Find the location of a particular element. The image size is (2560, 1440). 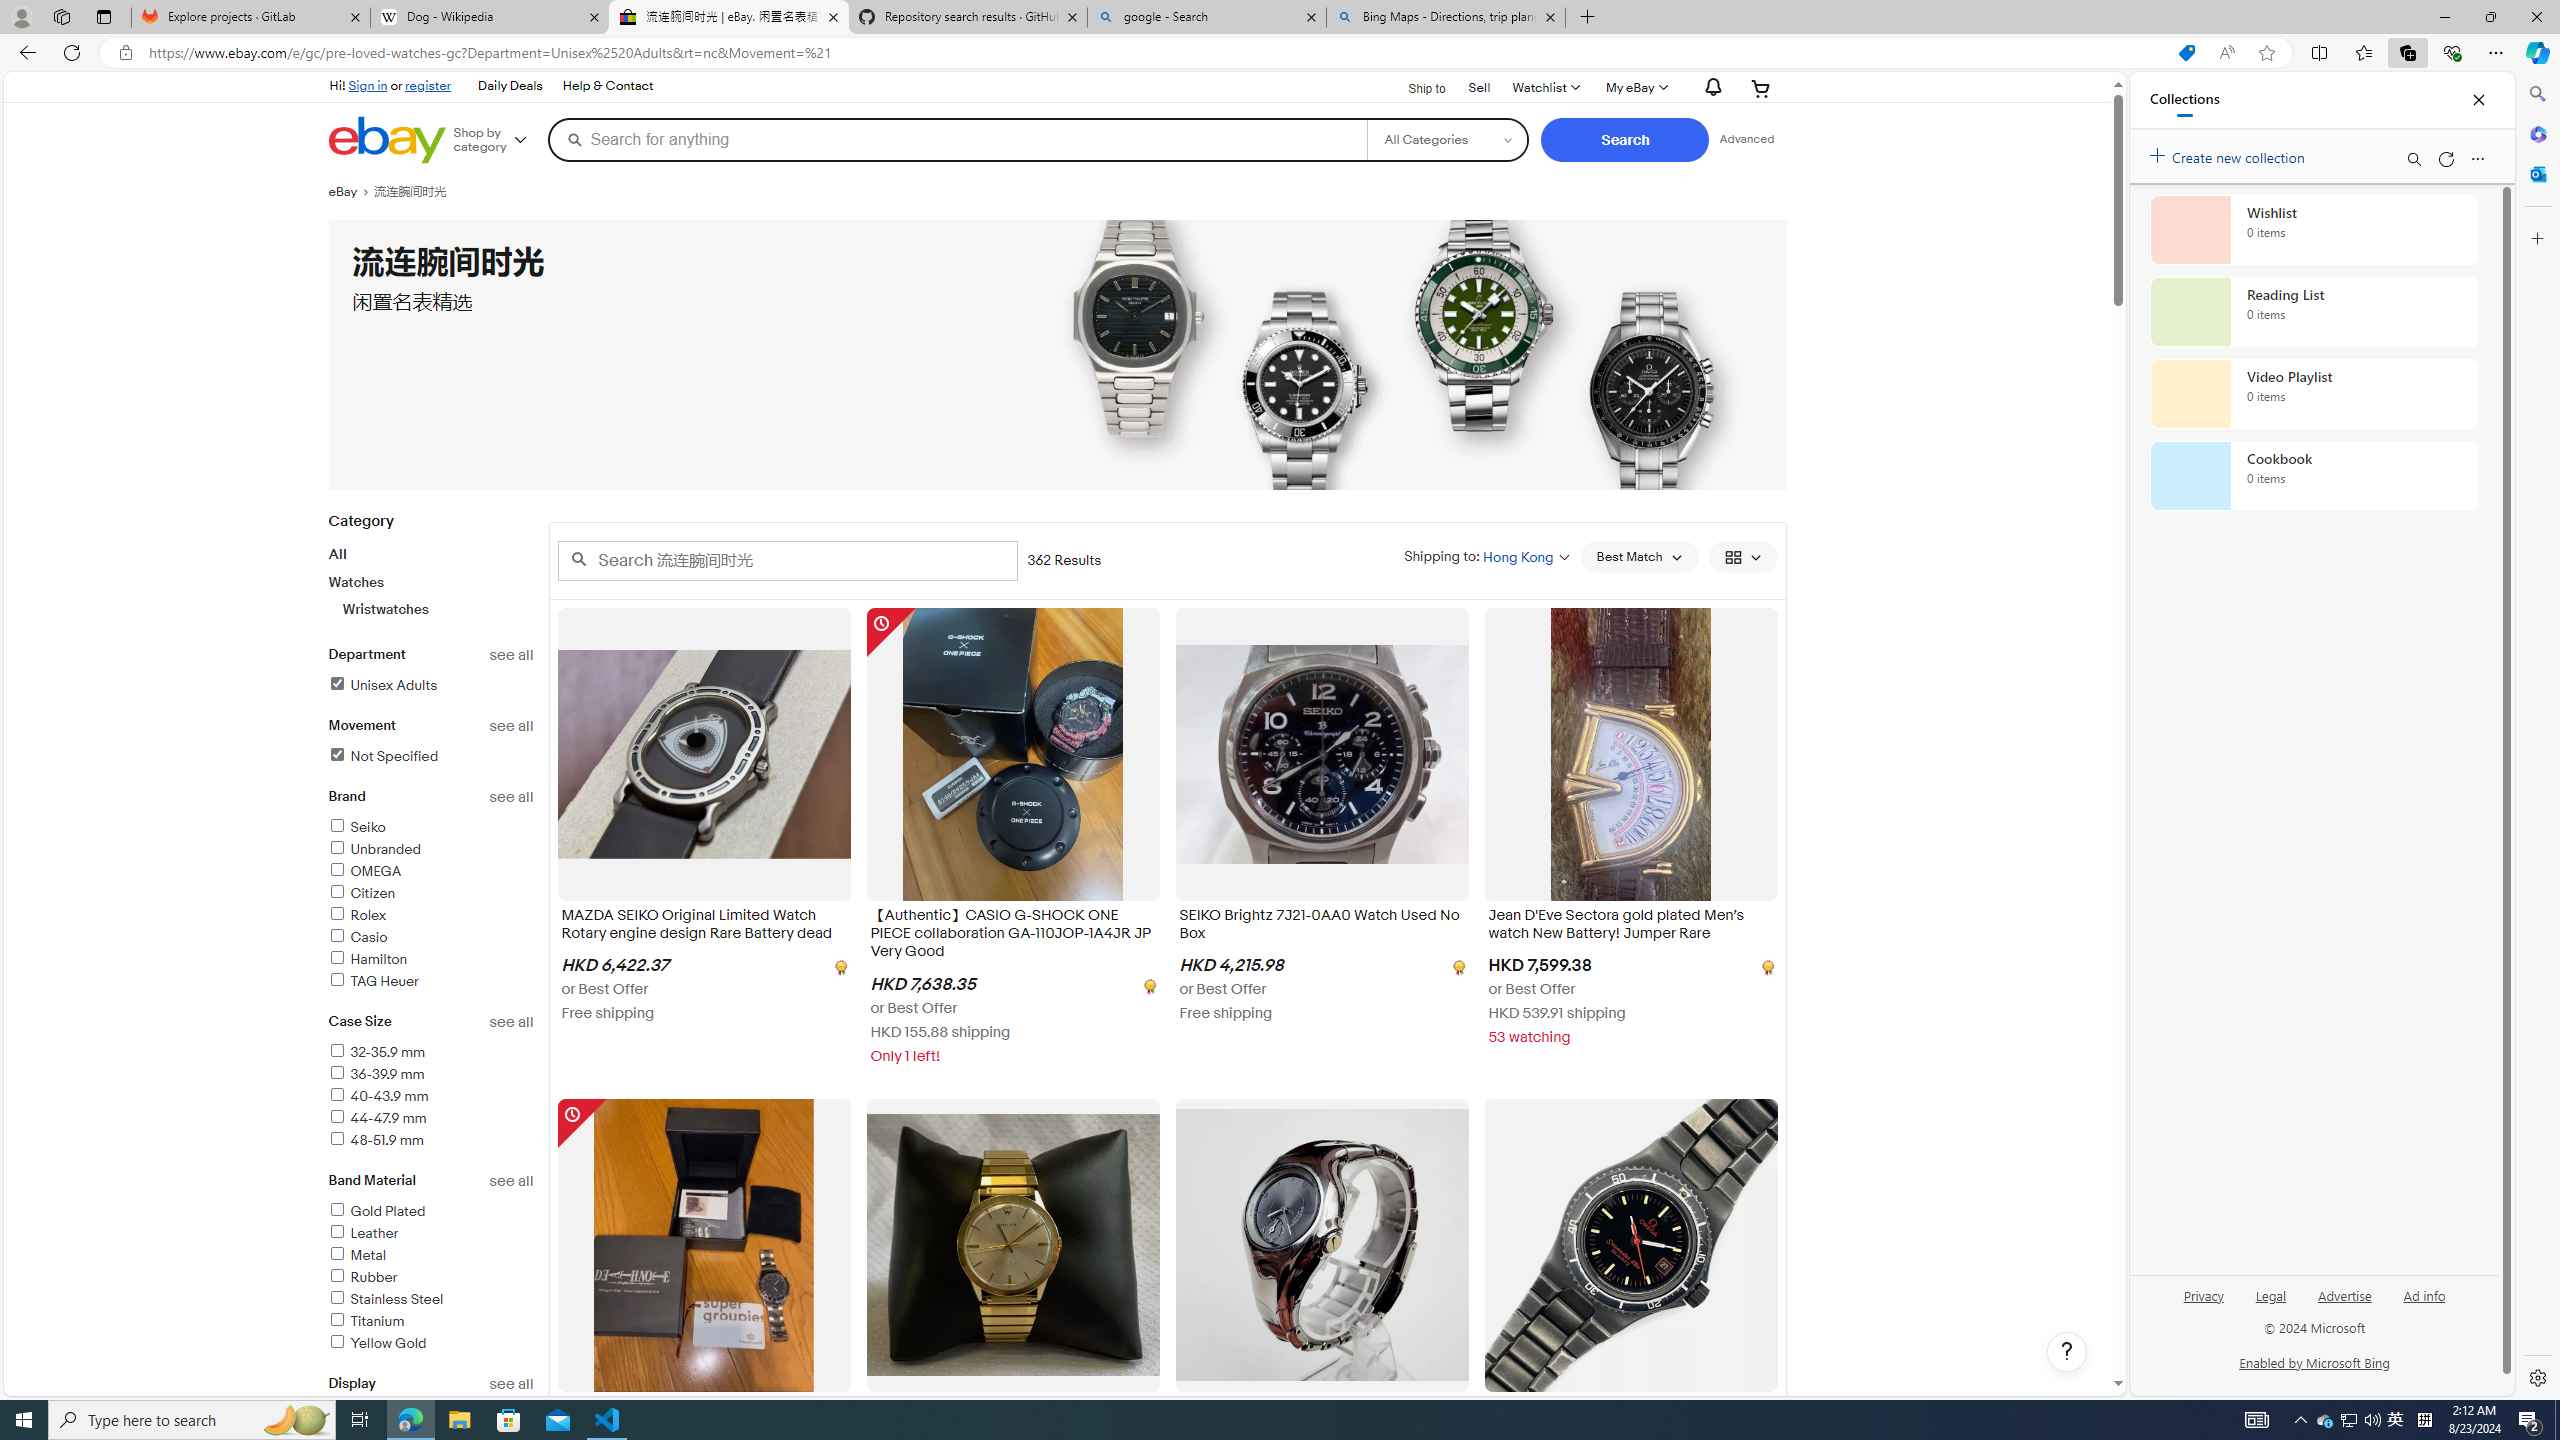

See all movement refinements is located at coordinates (512, 726).